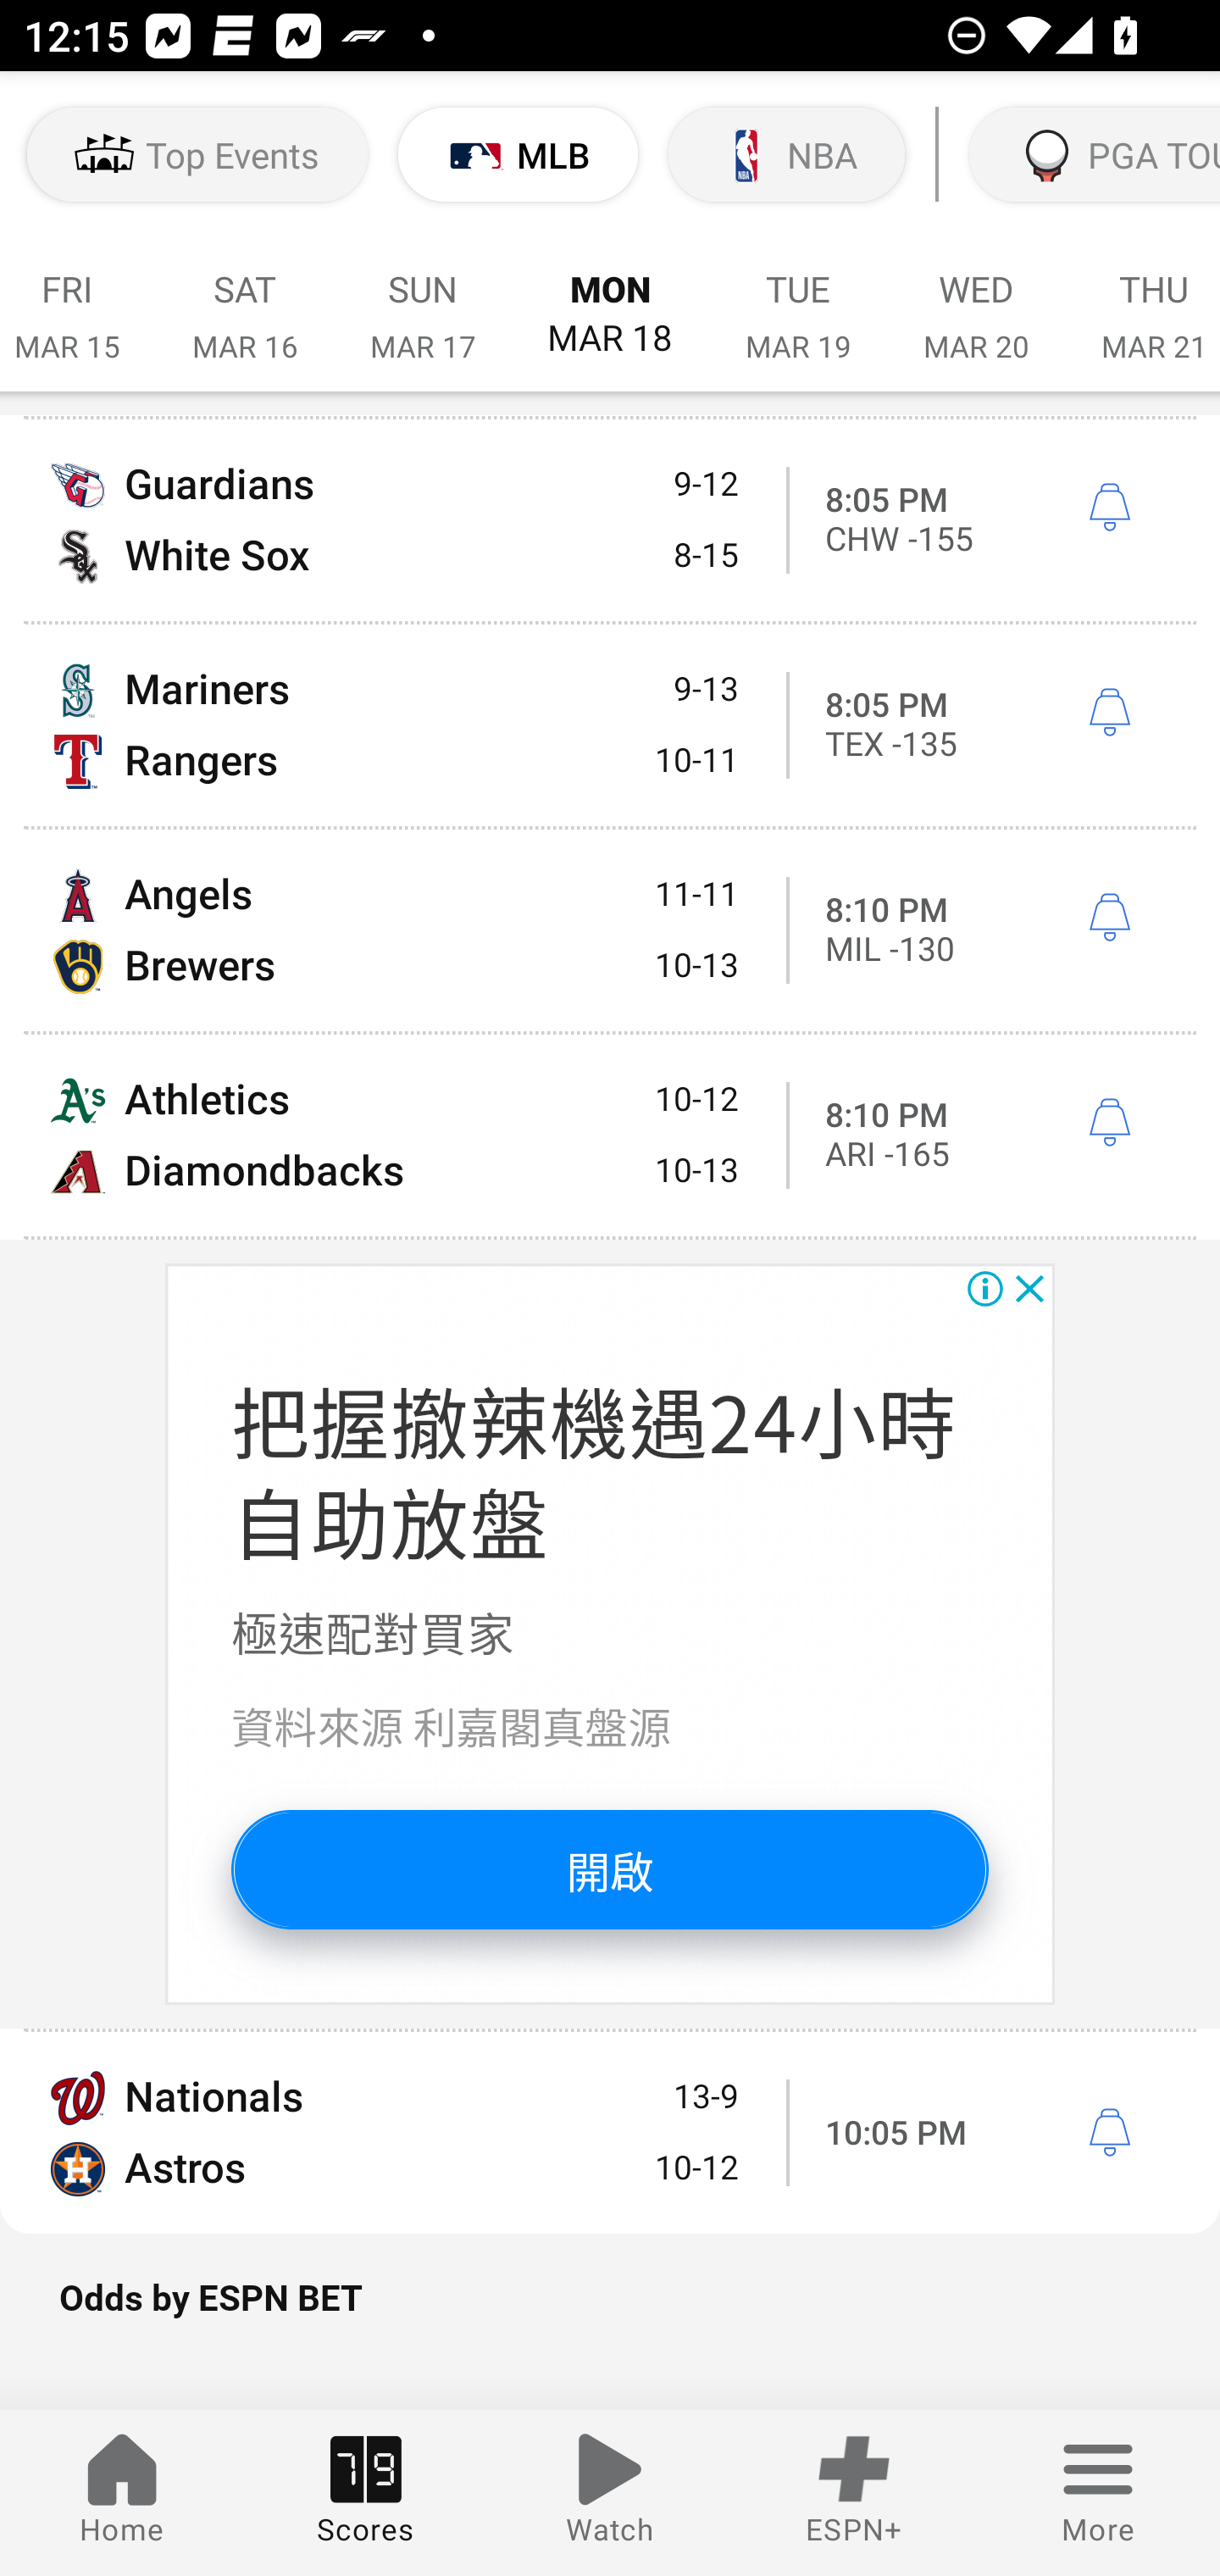  I want to click on í, so click(1109, 918).